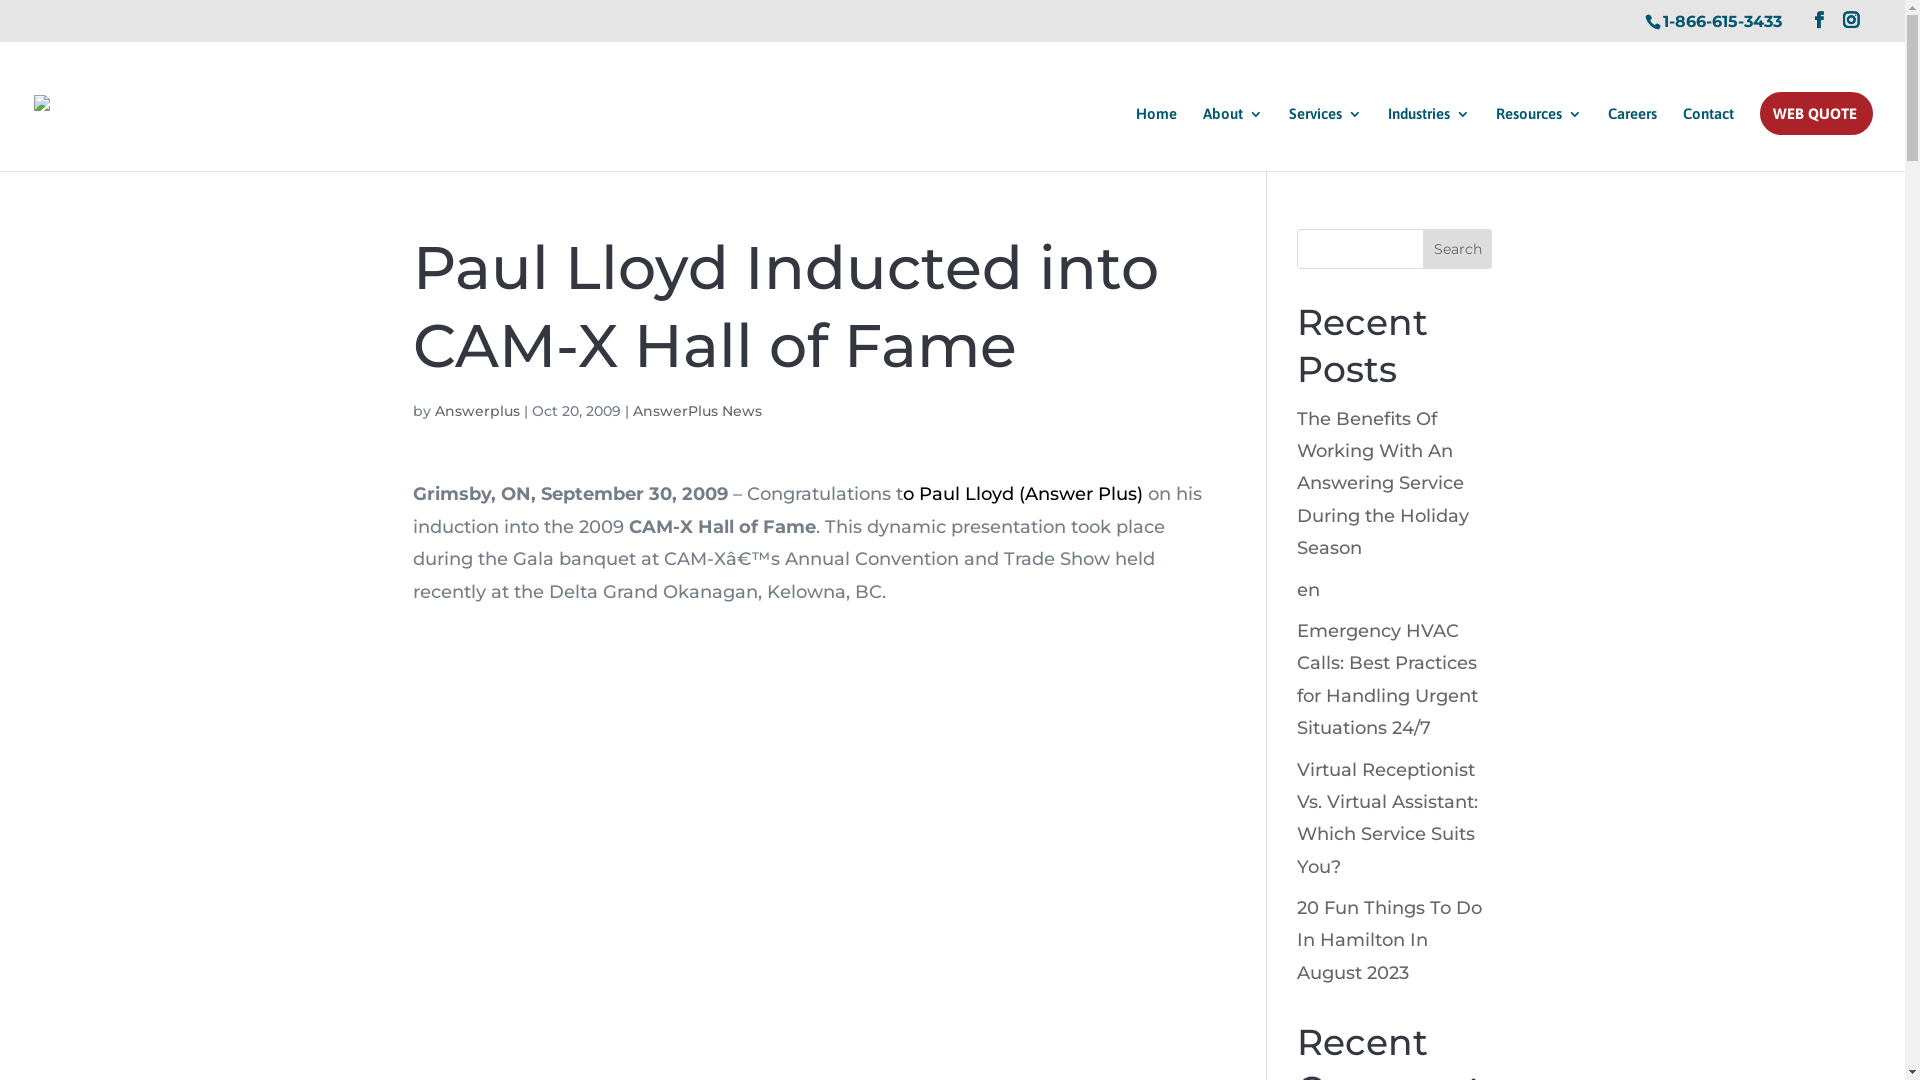 This screenshot has height=1080, width=1920. What do you see at coordinates (1632, 139) in the screenshot?
I see `Careers` at bounding box center [1632, 139].